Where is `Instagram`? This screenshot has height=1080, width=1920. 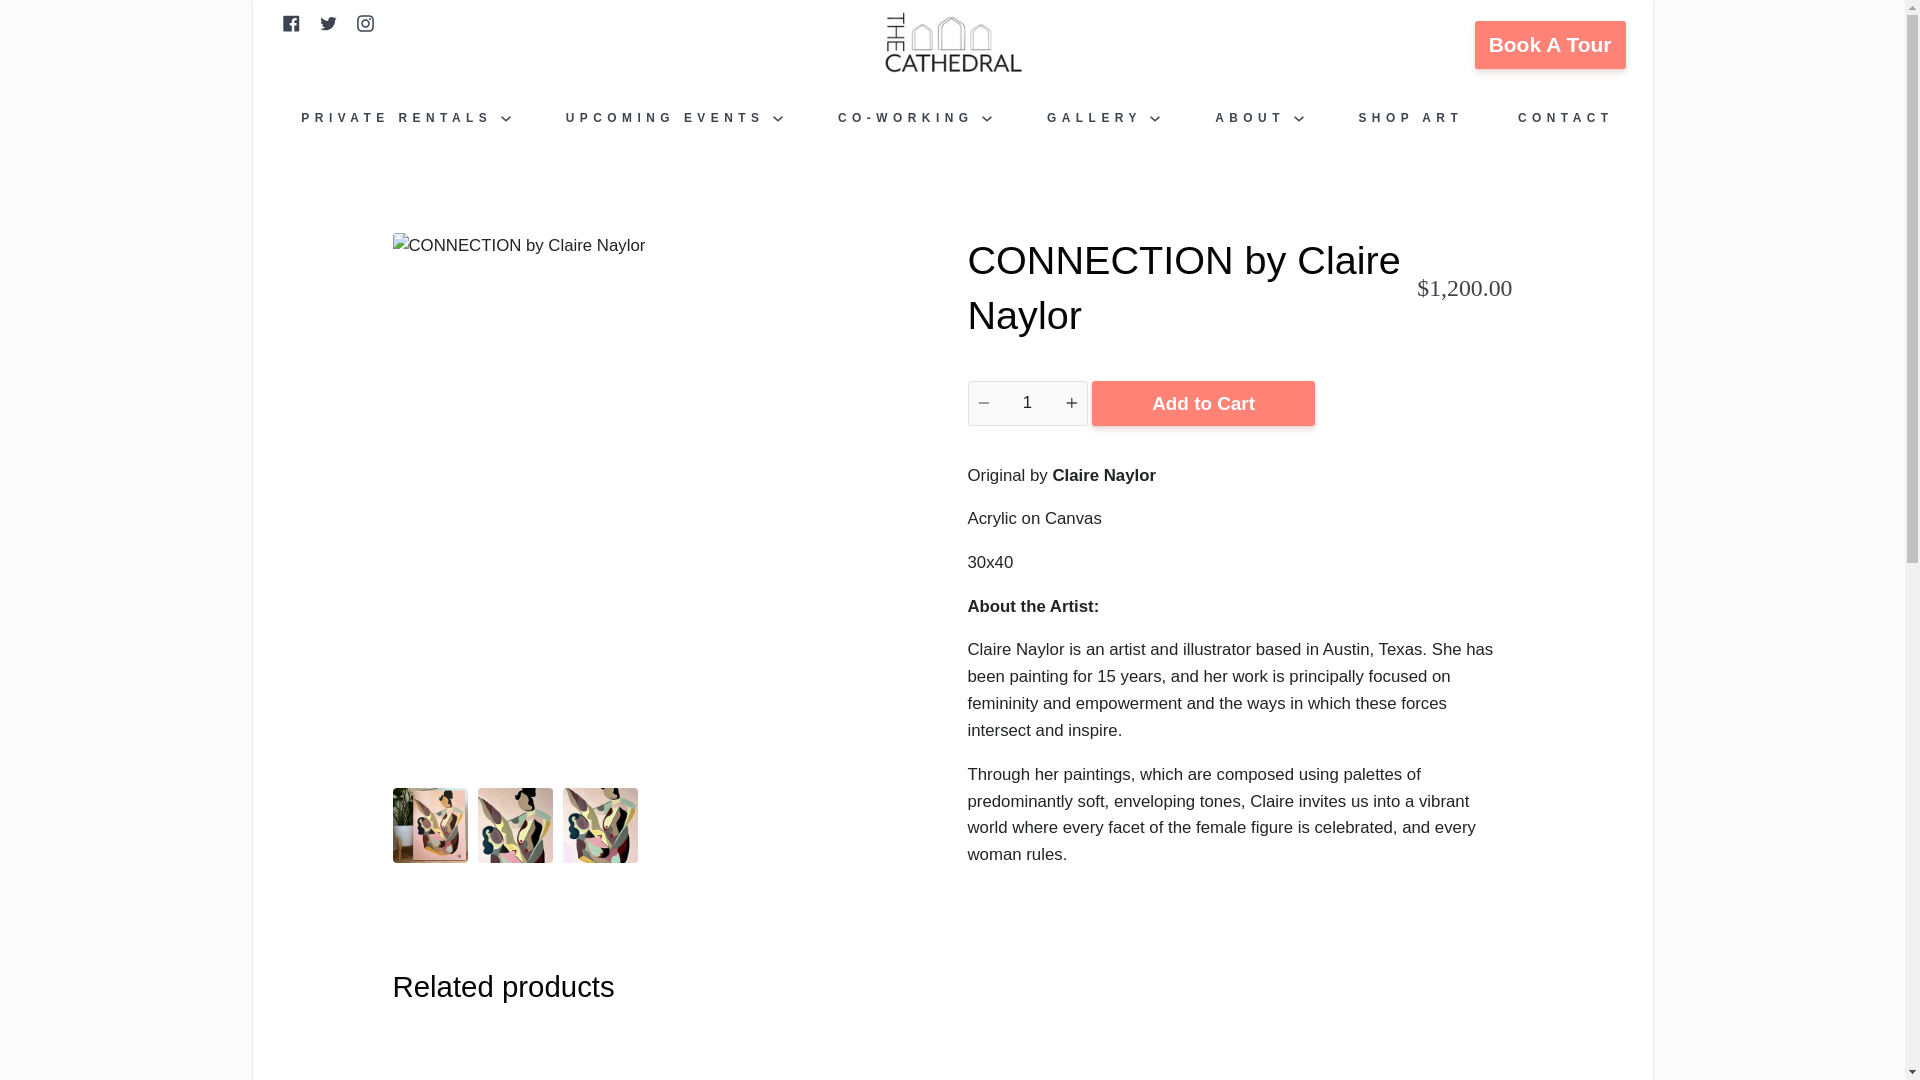 Instagram is located at coordinates (364, 22).